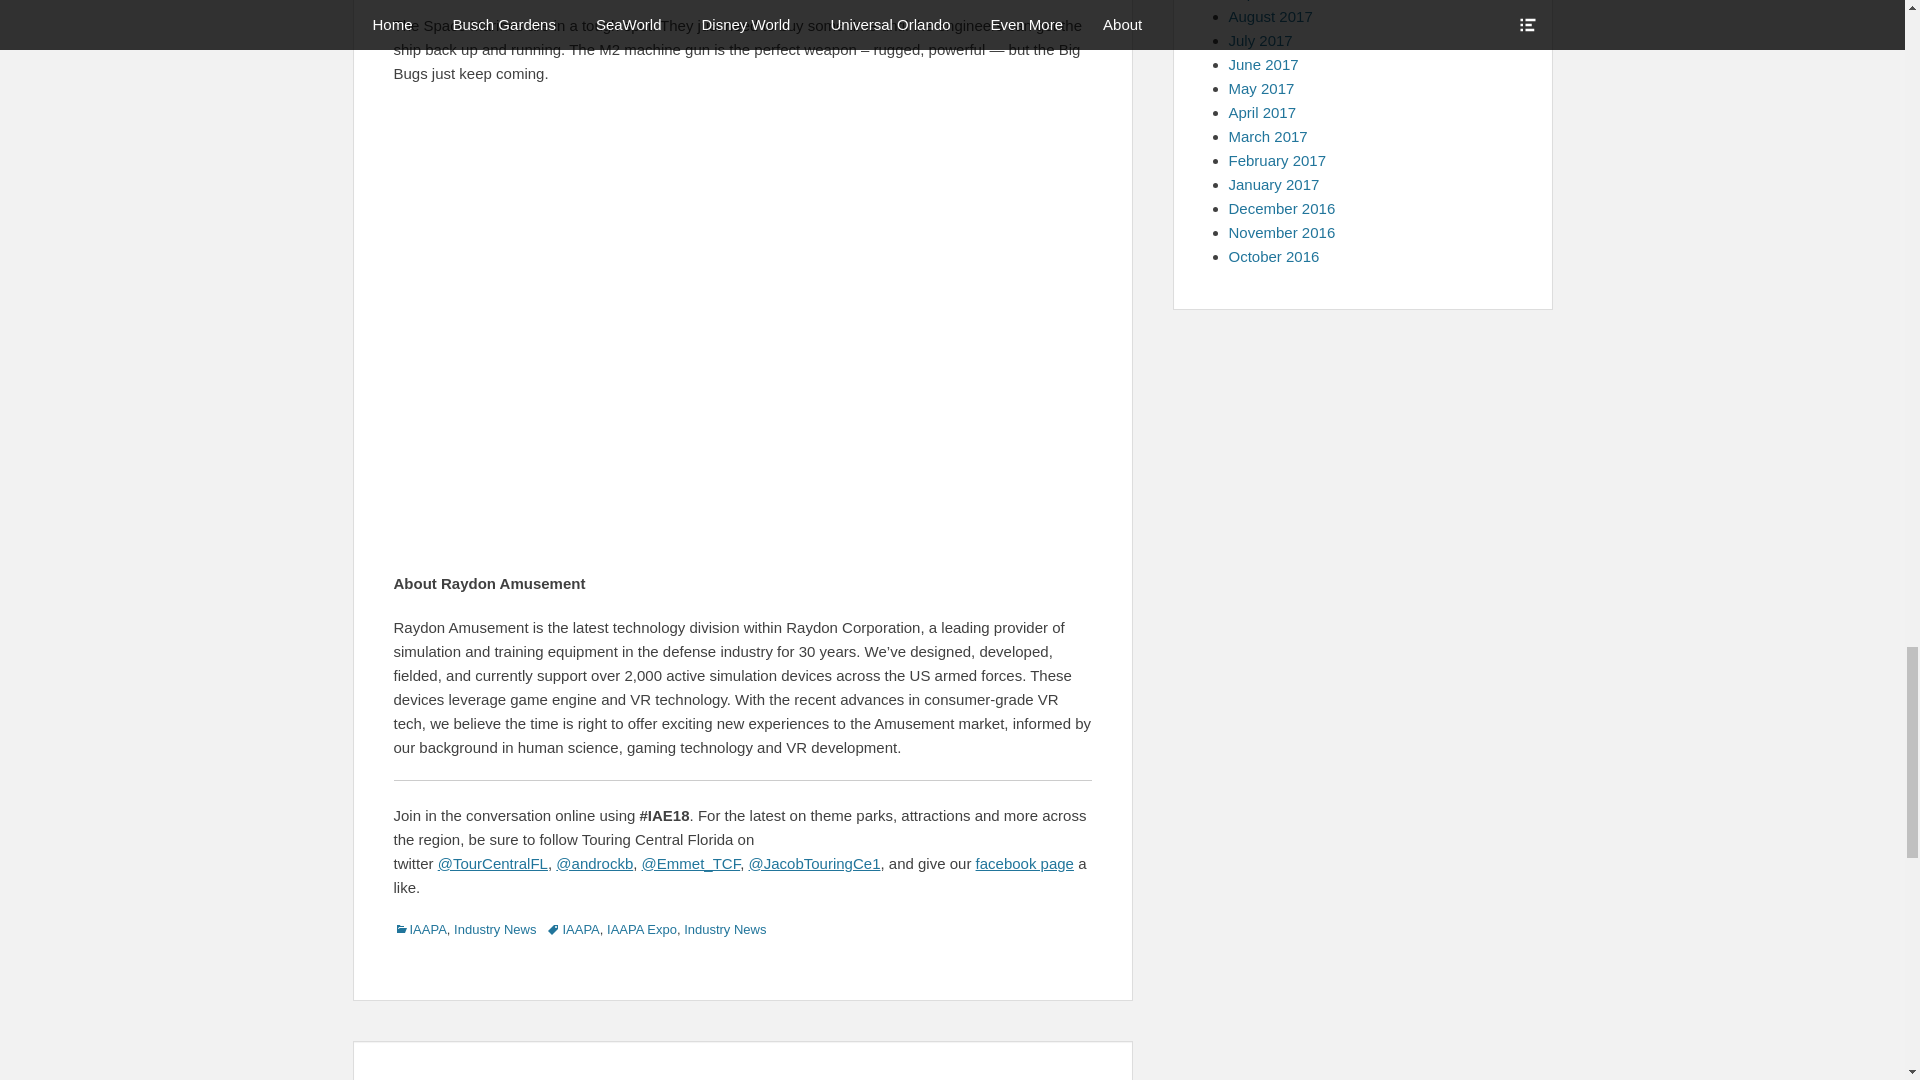 Image resolution: width=1920 pixels, height=1080 pixels. Describe the element at coordinates (724, 930) in the screenshot. I see `Industry News` at that location.